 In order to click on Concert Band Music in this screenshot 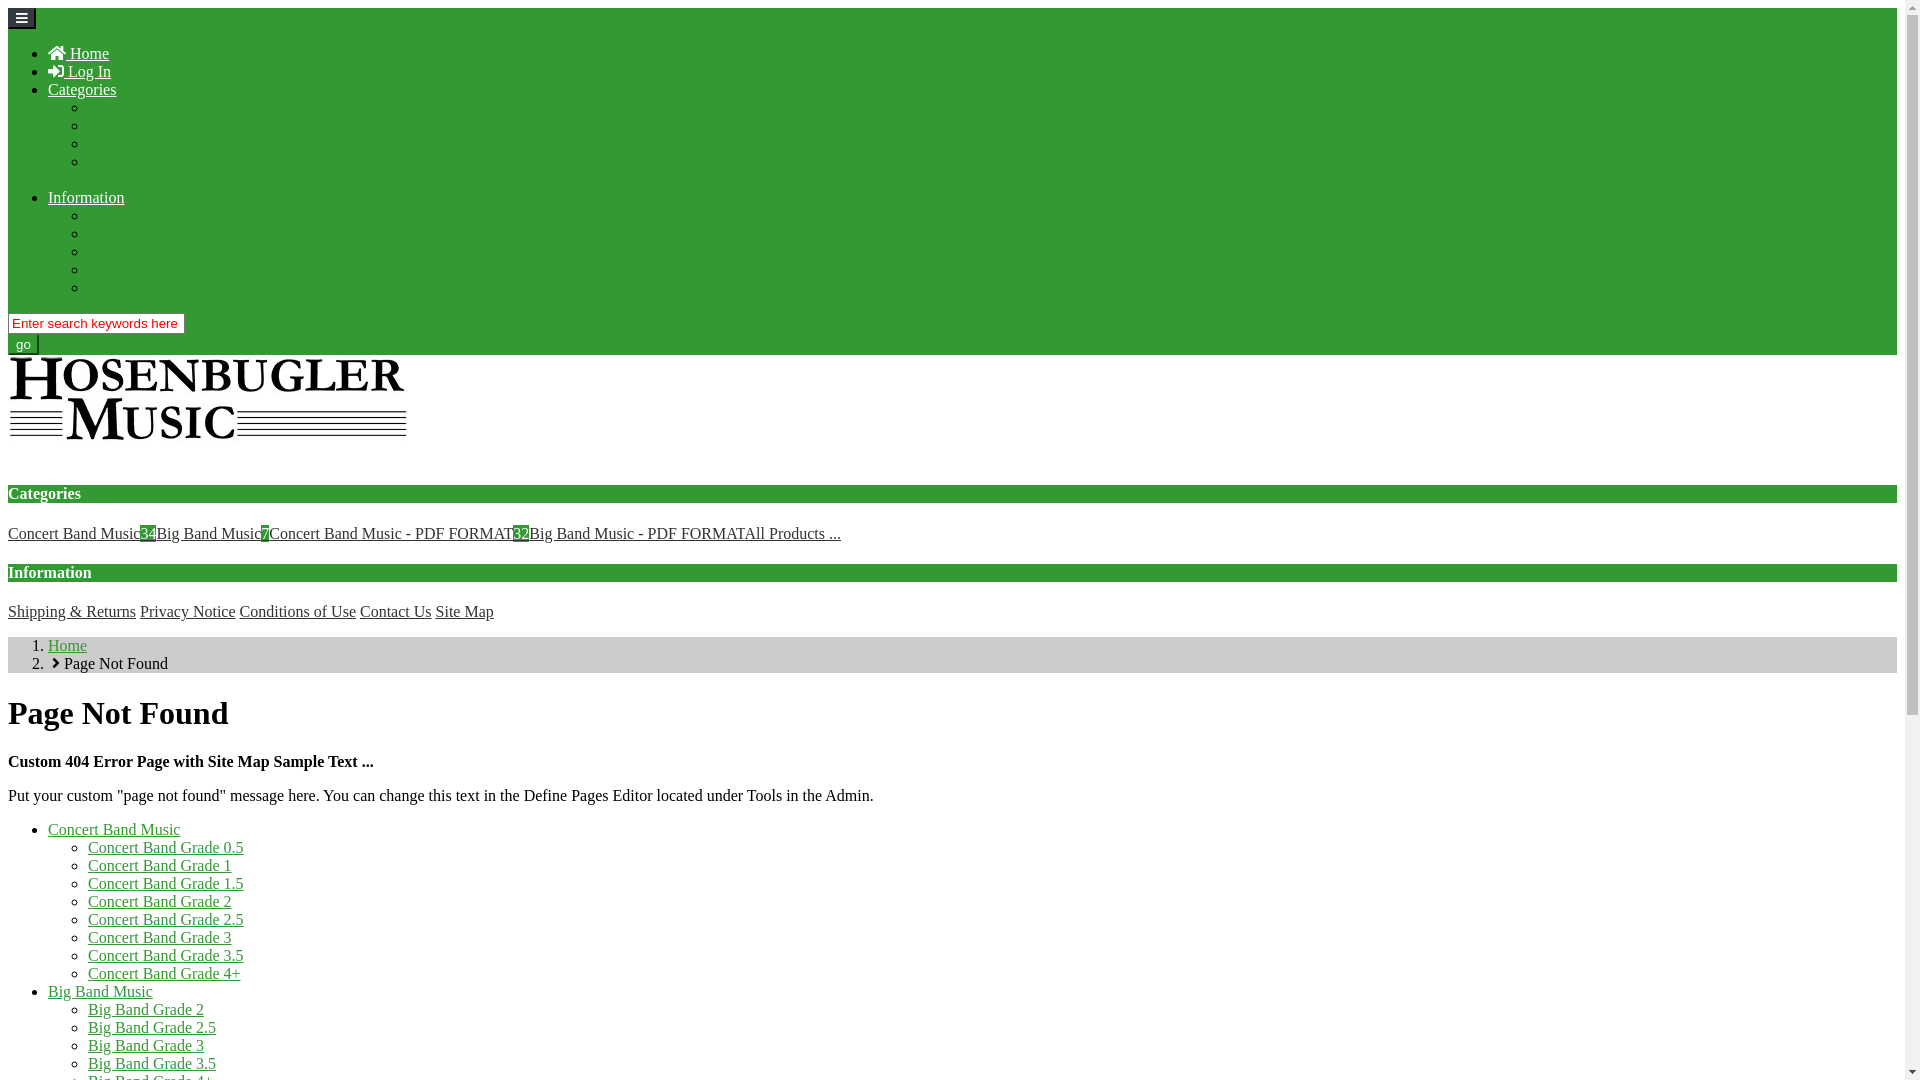, I will do `click(154, 108)`.